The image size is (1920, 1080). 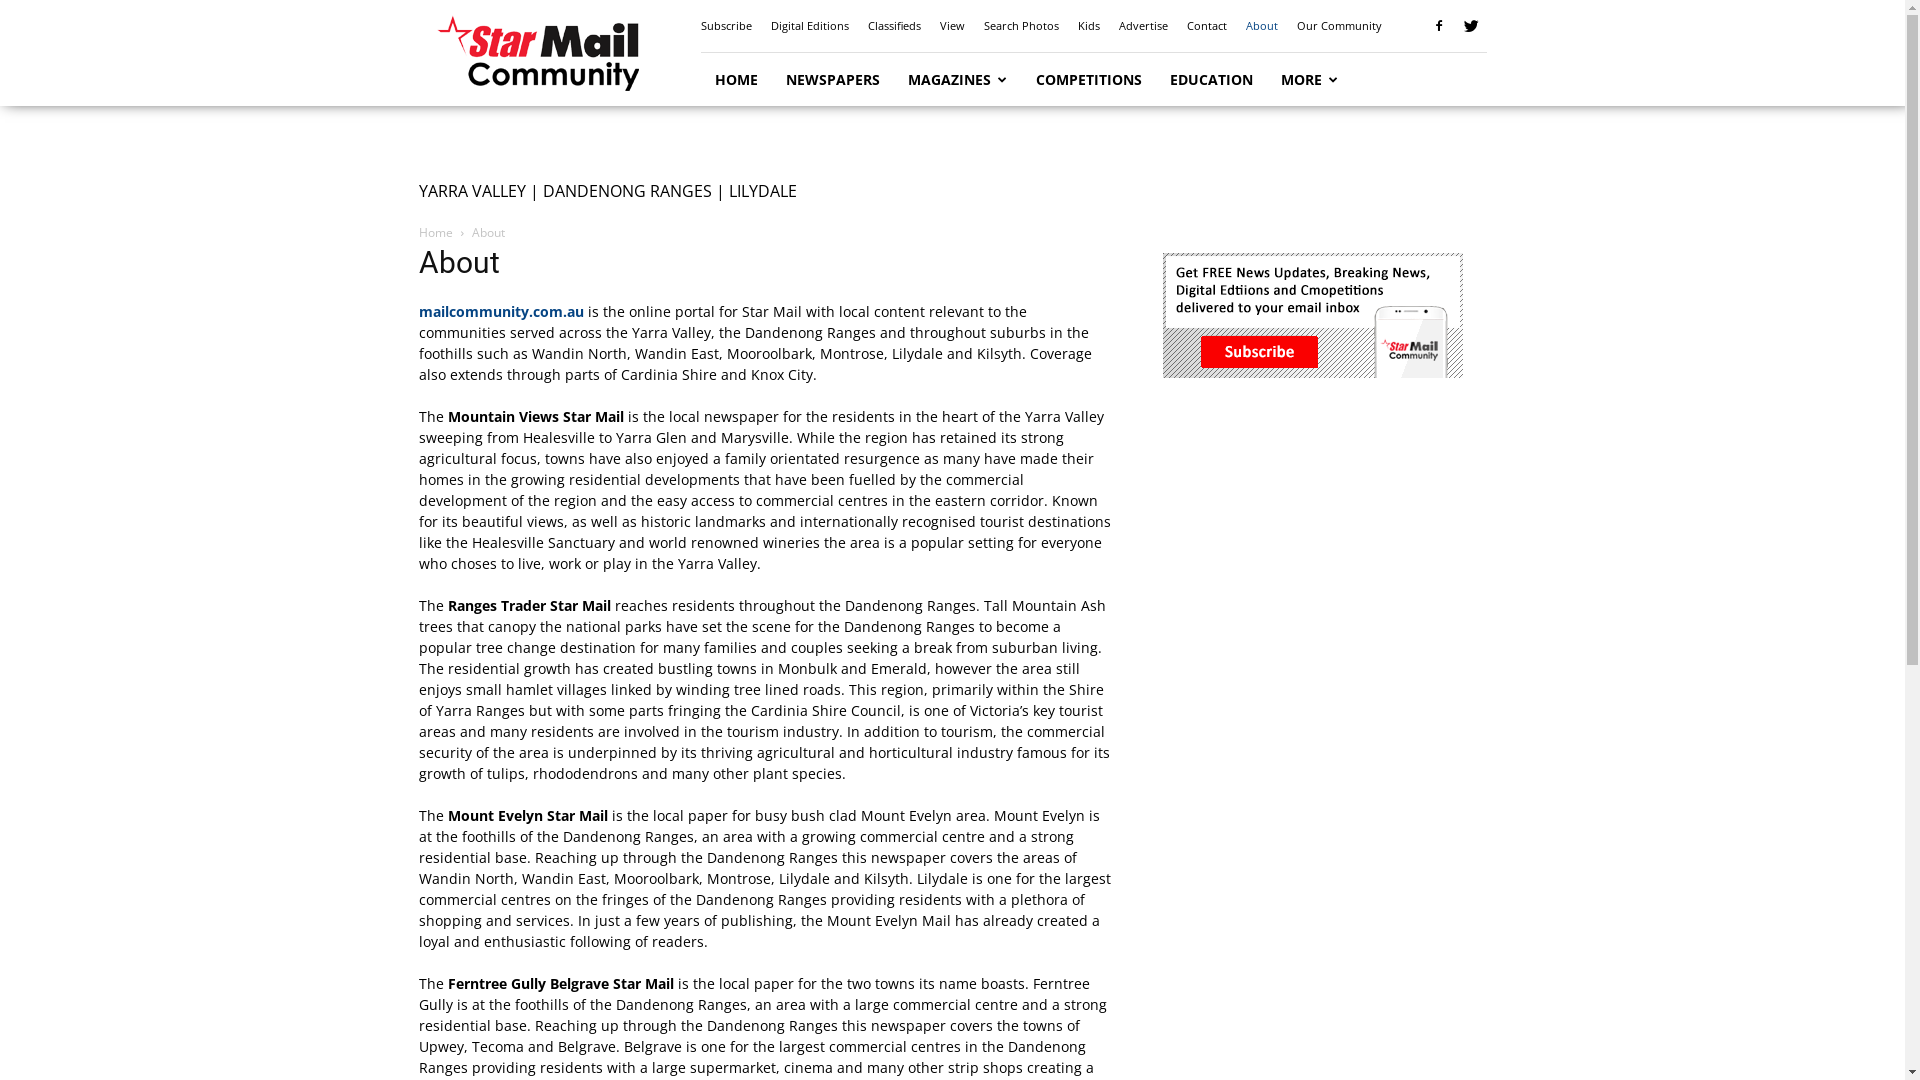 What do you see at coordinates (1206, 26) in the screenshot?
I see `Contact` at bounding box center [1206, 26].